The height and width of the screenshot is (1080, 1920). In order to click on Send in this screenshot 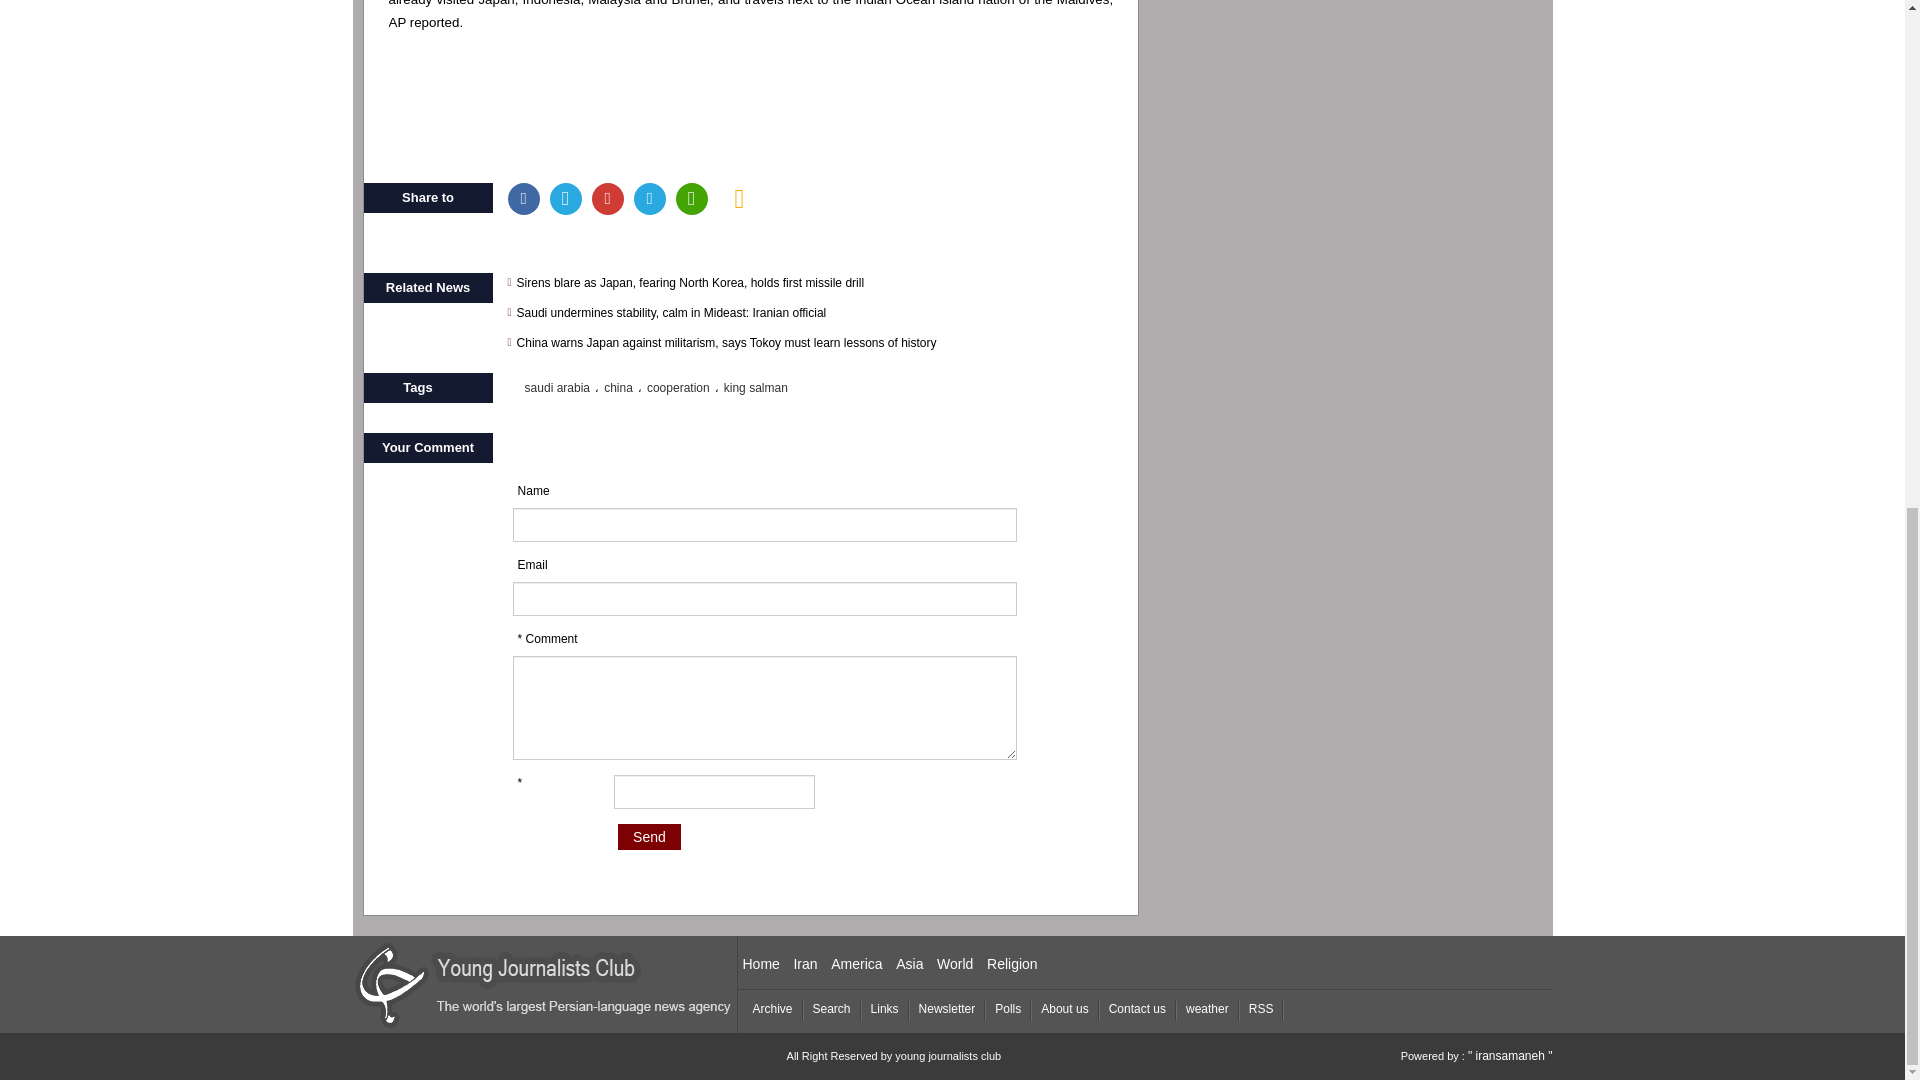, I will do `click(650, 836)`.